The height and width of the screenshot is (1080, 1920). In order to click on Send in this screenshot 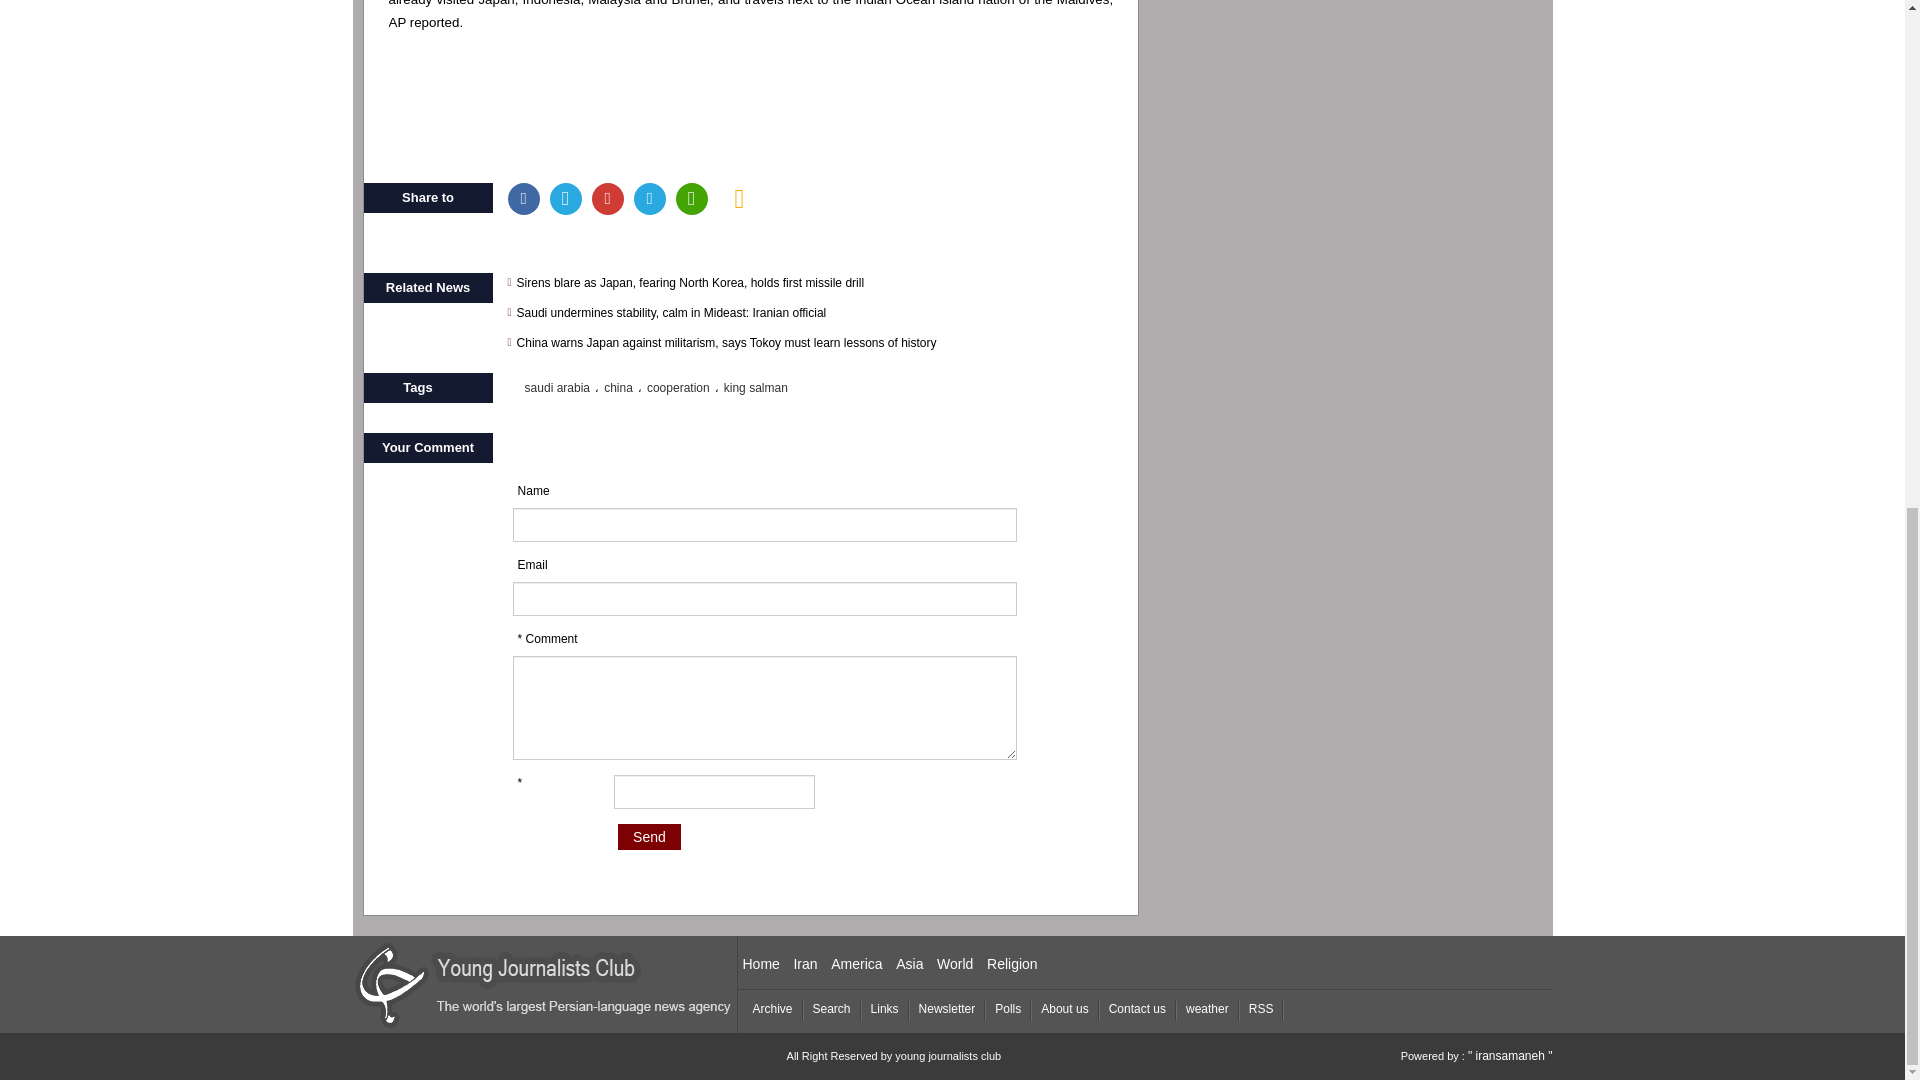, I will do `click(650, 836)`.